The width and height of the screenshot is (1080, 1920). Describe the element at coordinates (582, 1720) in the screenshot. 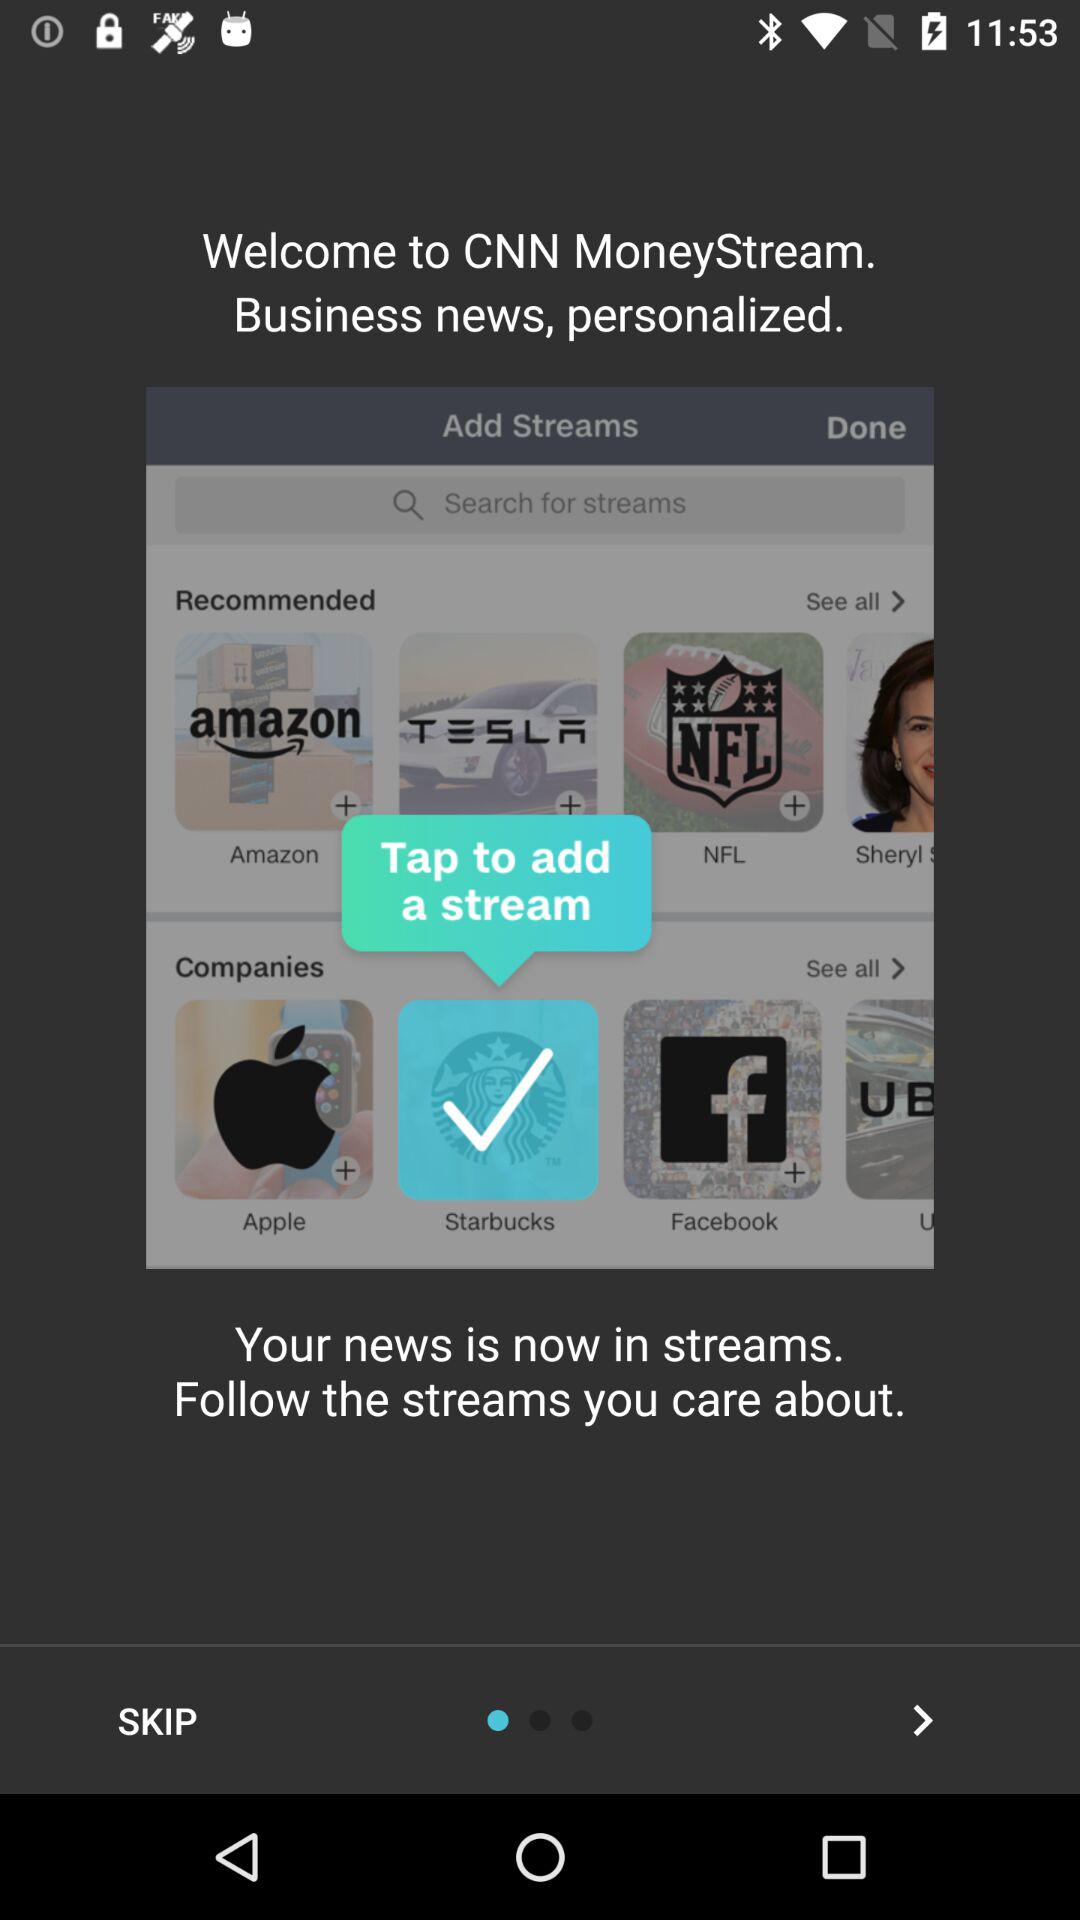

I see `switches to paused item` at that location.